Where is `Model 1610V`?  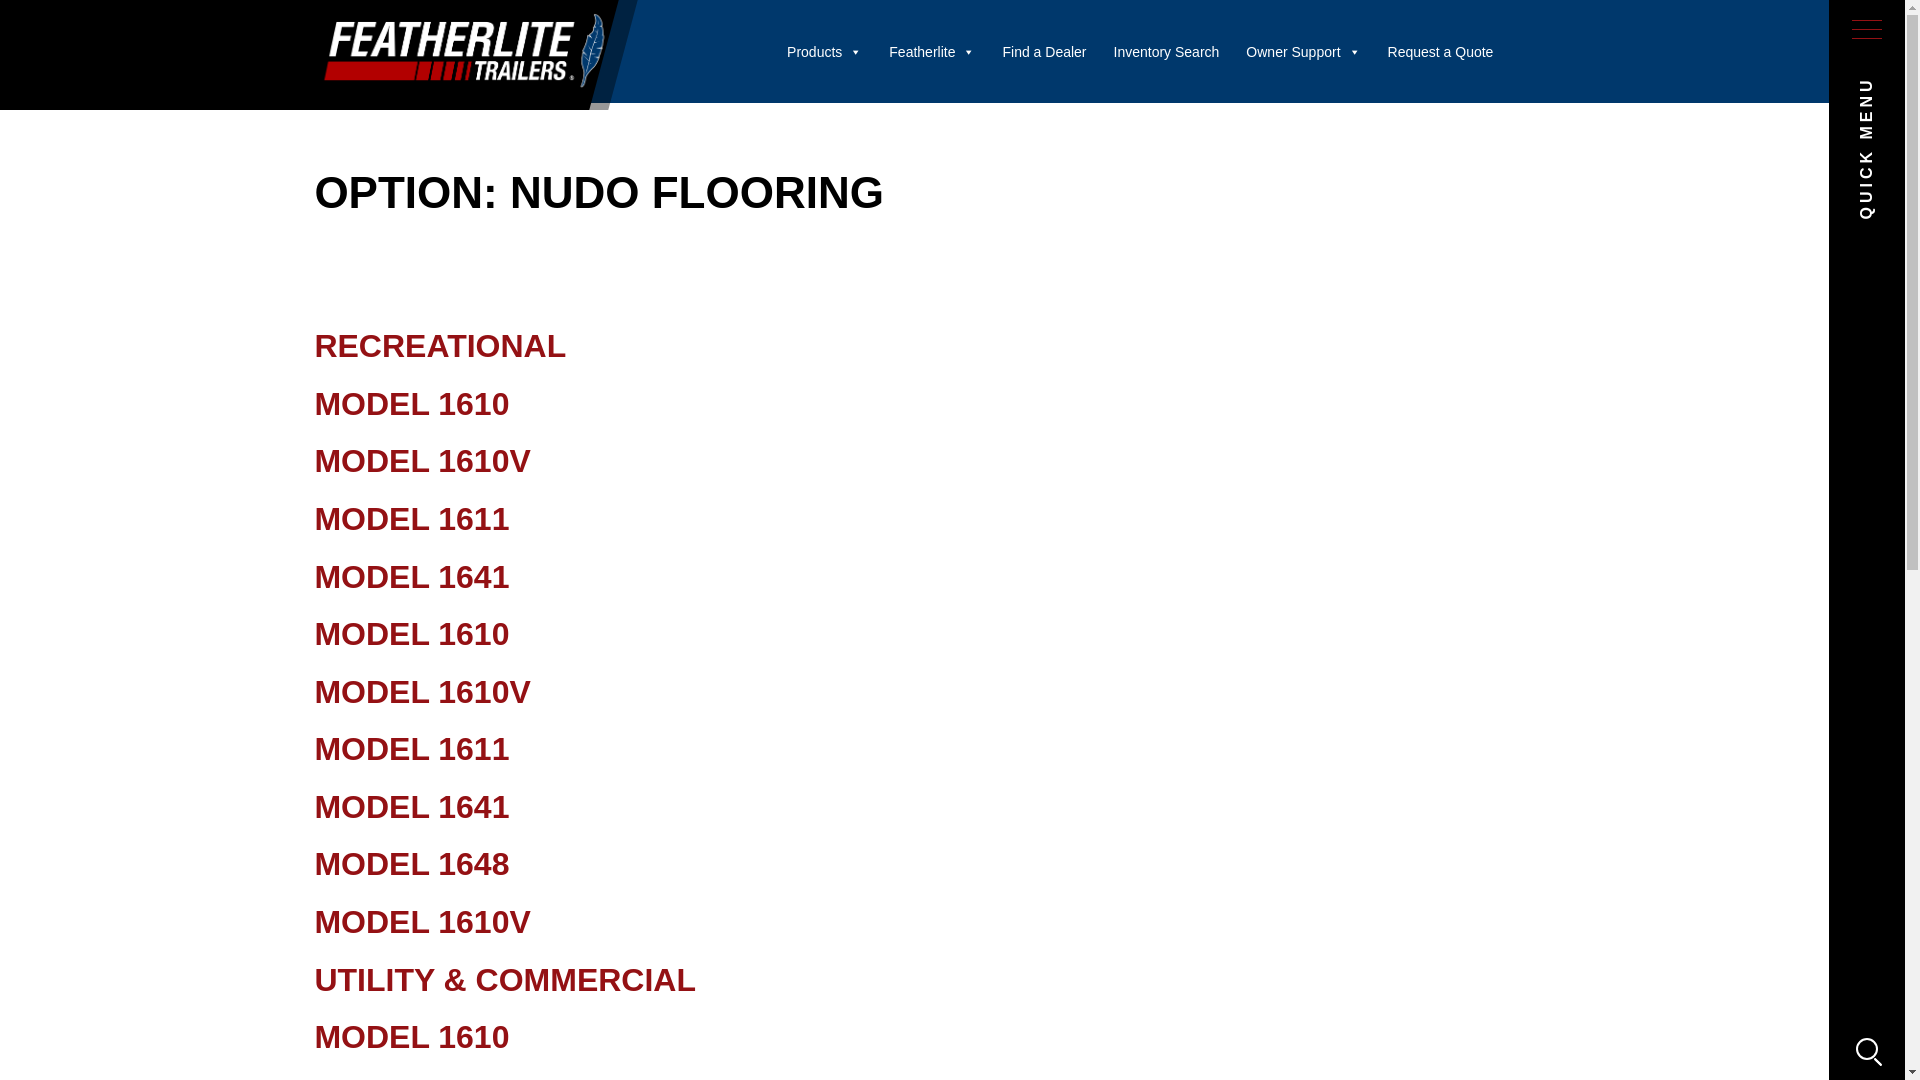
Model 1610V is located at coordinates (422, 691).